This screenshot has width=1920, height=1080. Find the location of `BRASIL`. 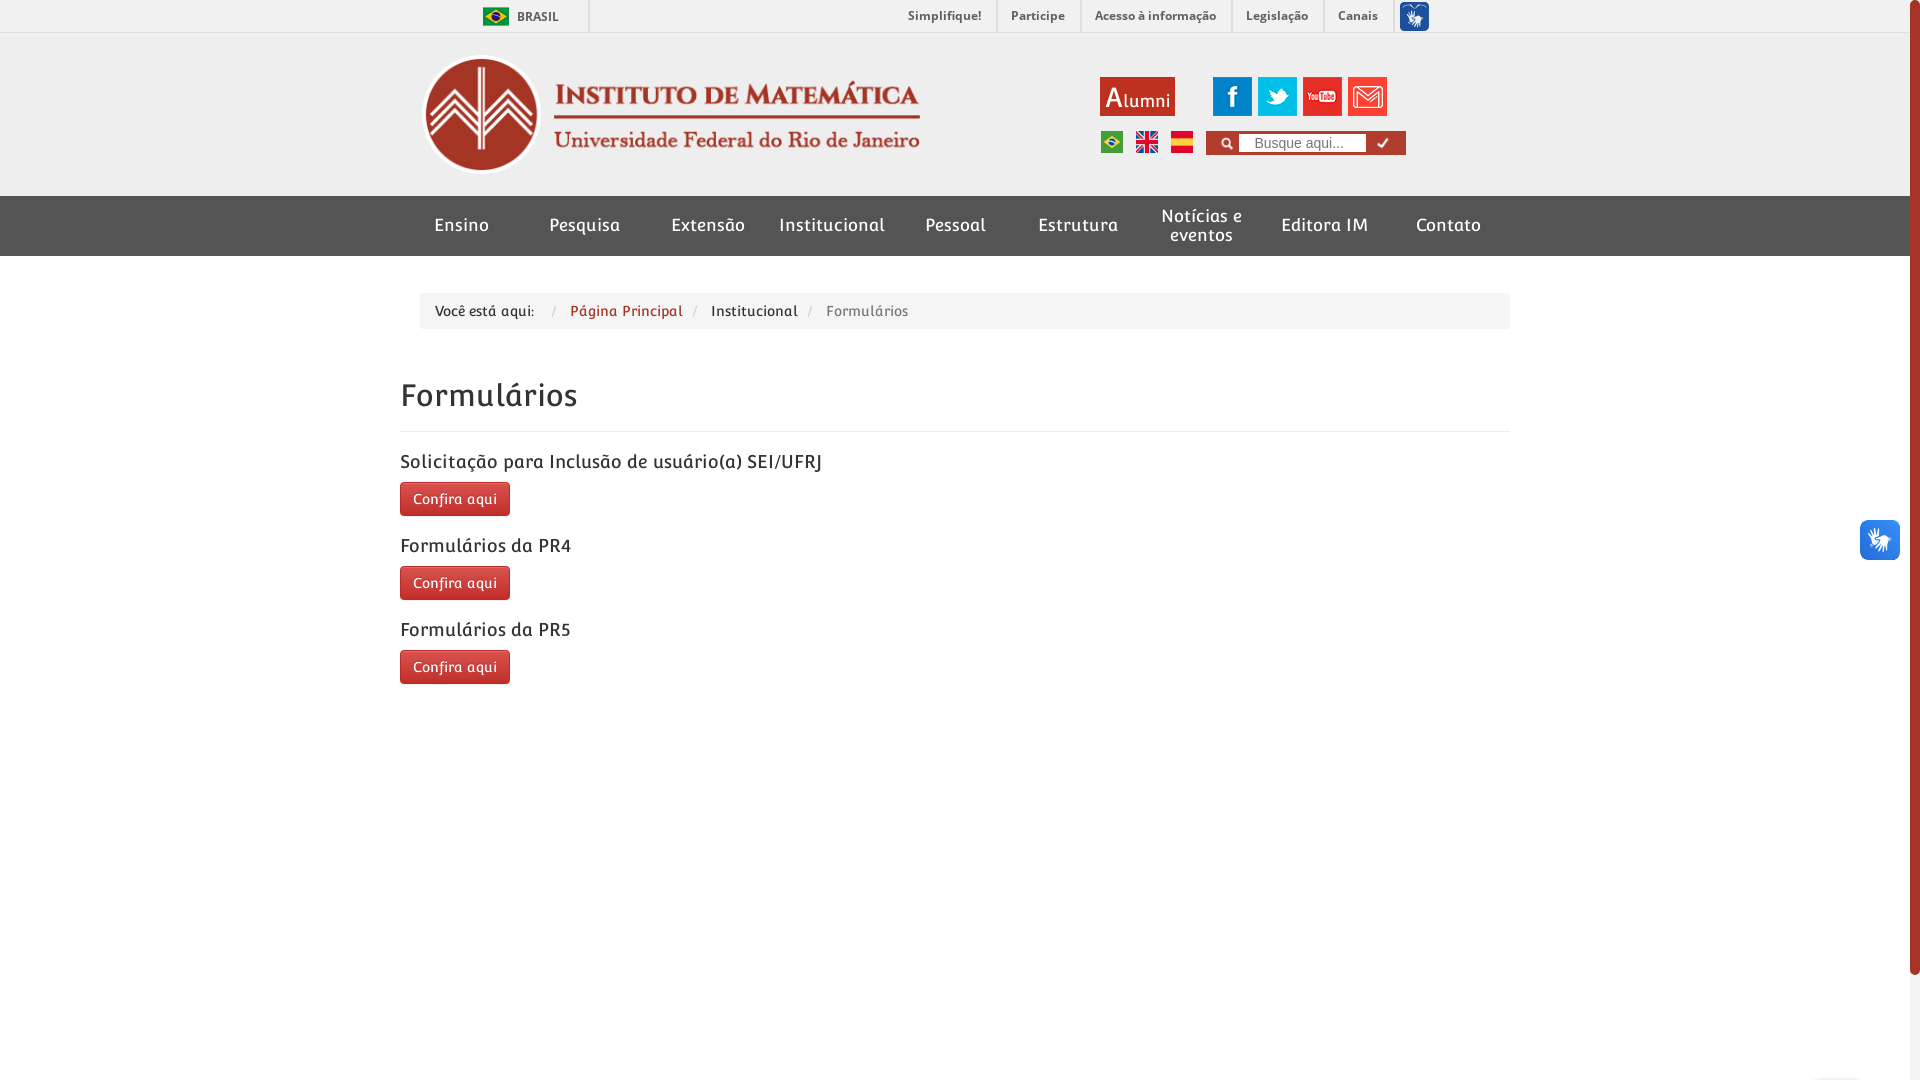

BRASIL is located at coordinates (496, 16).